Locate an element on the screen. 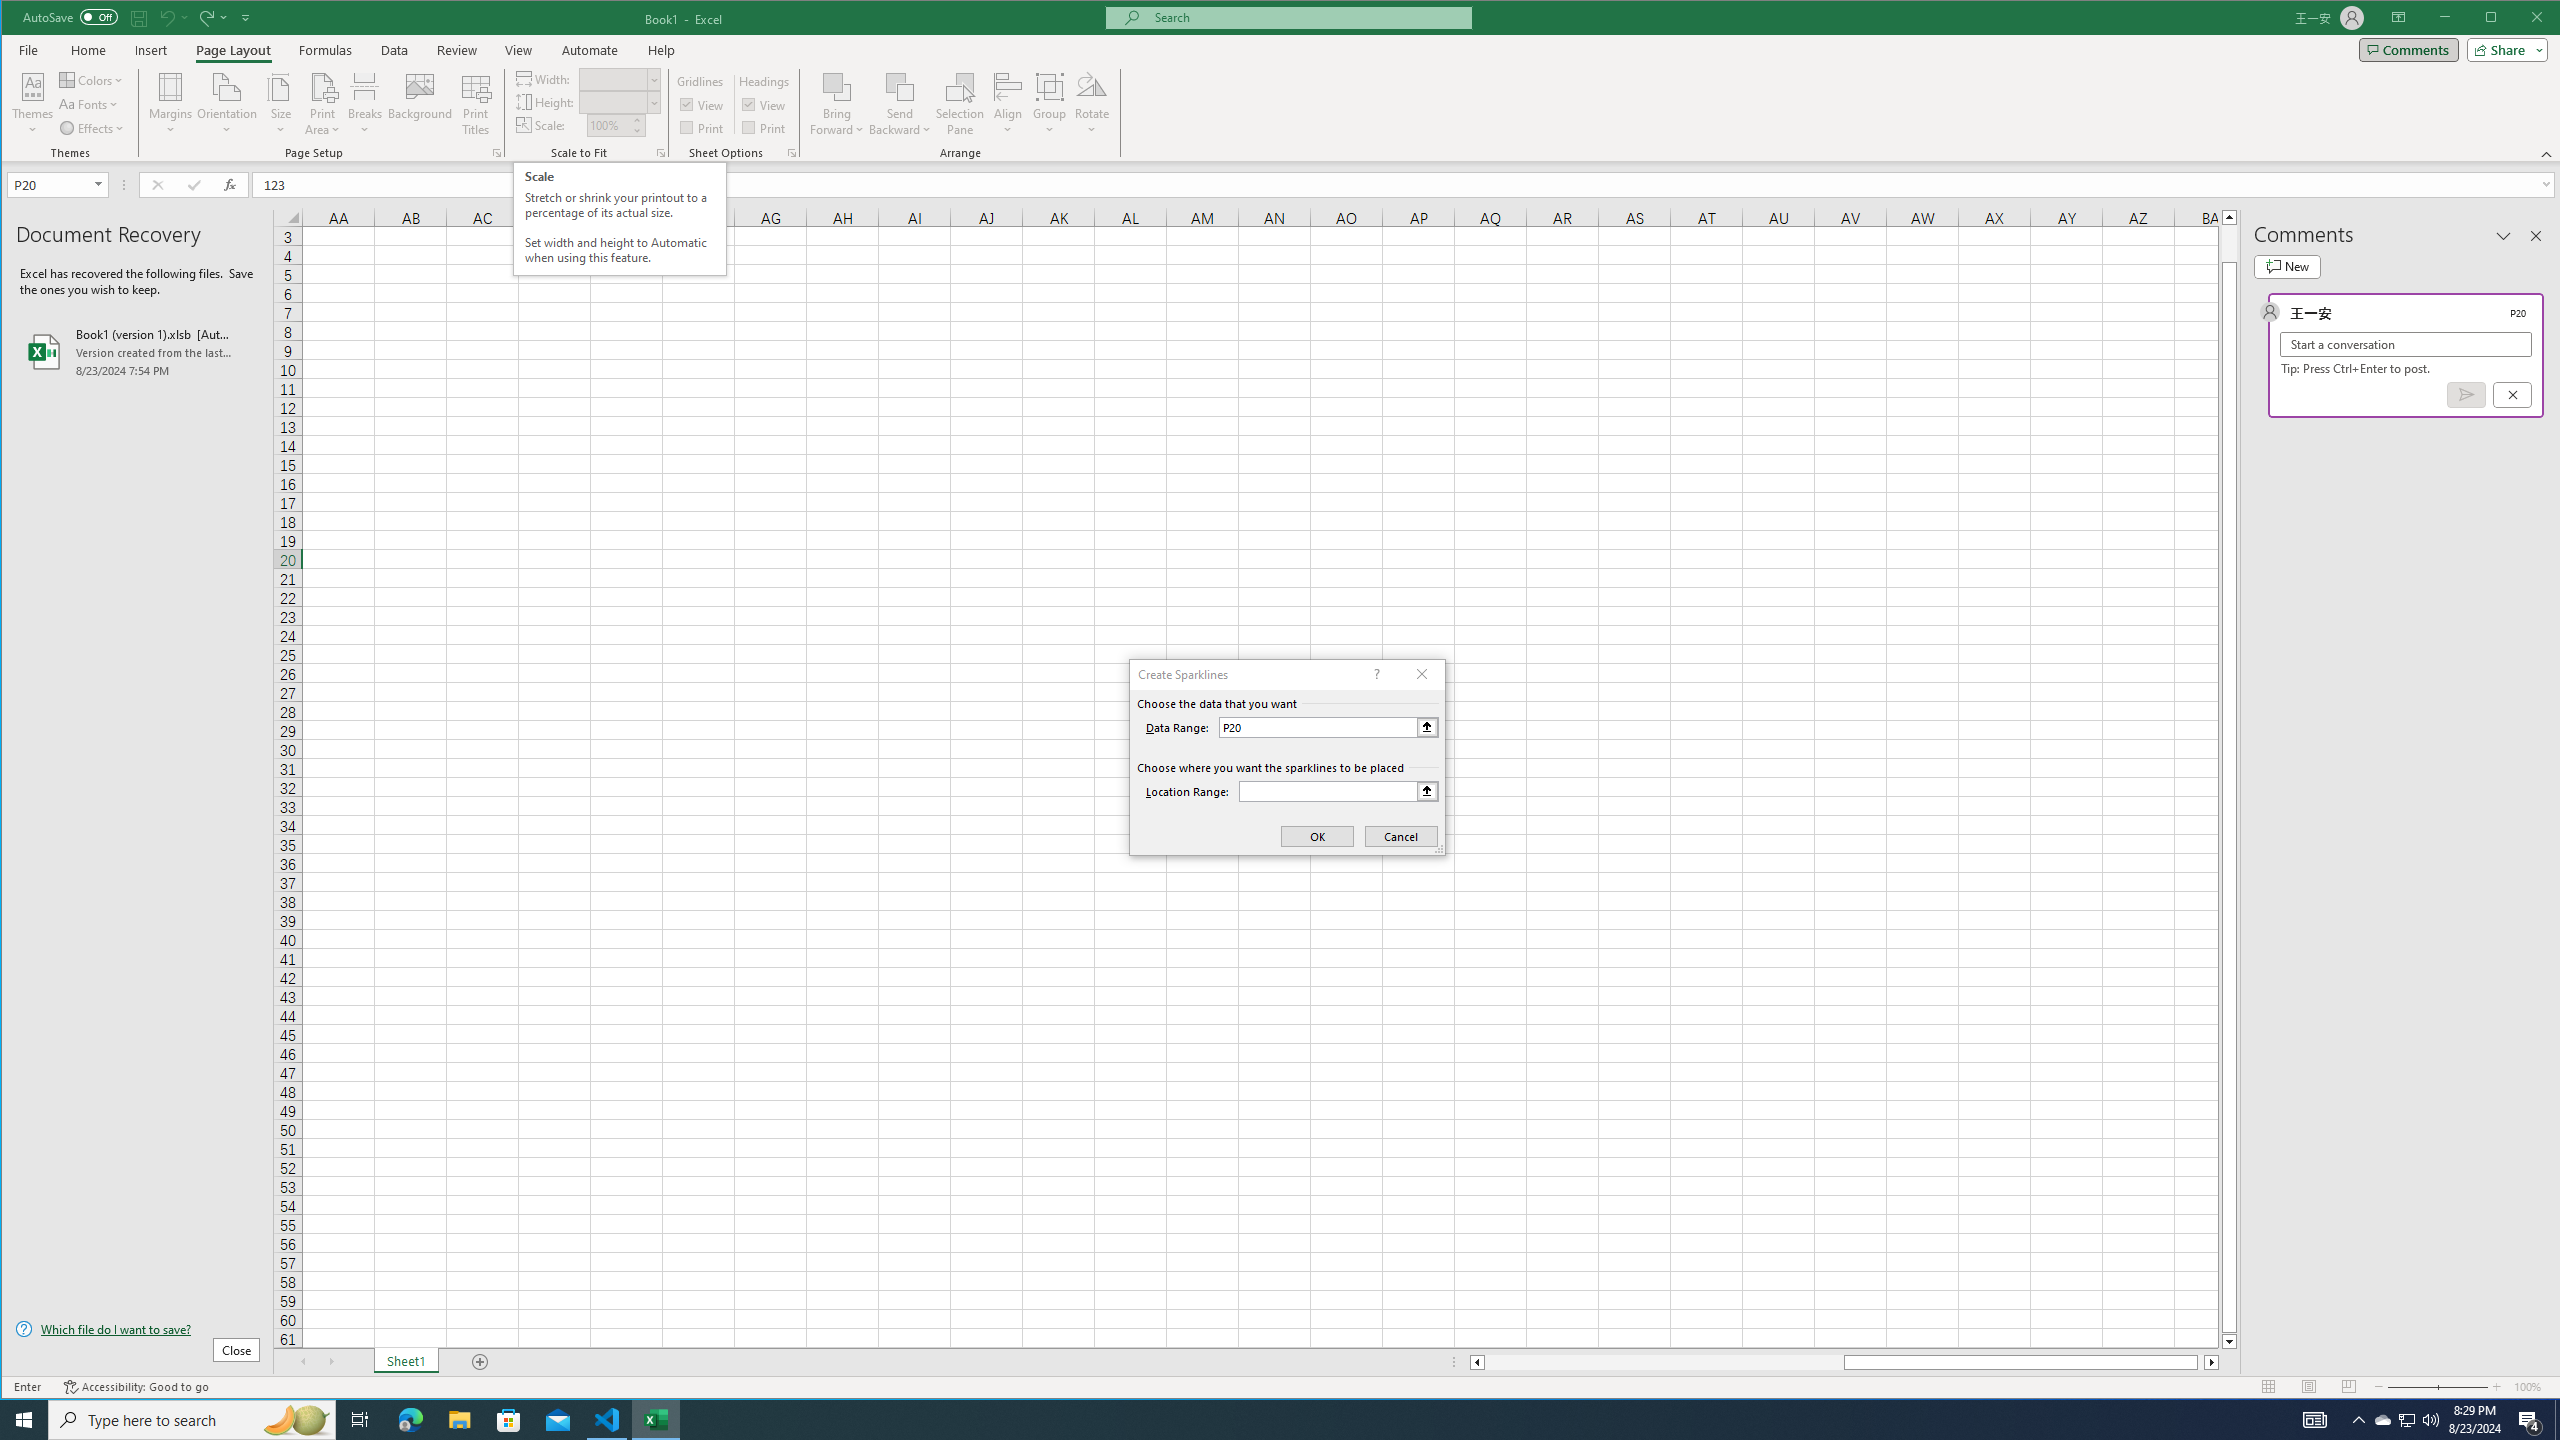  Print Titles is located at coordinates (476, 104).